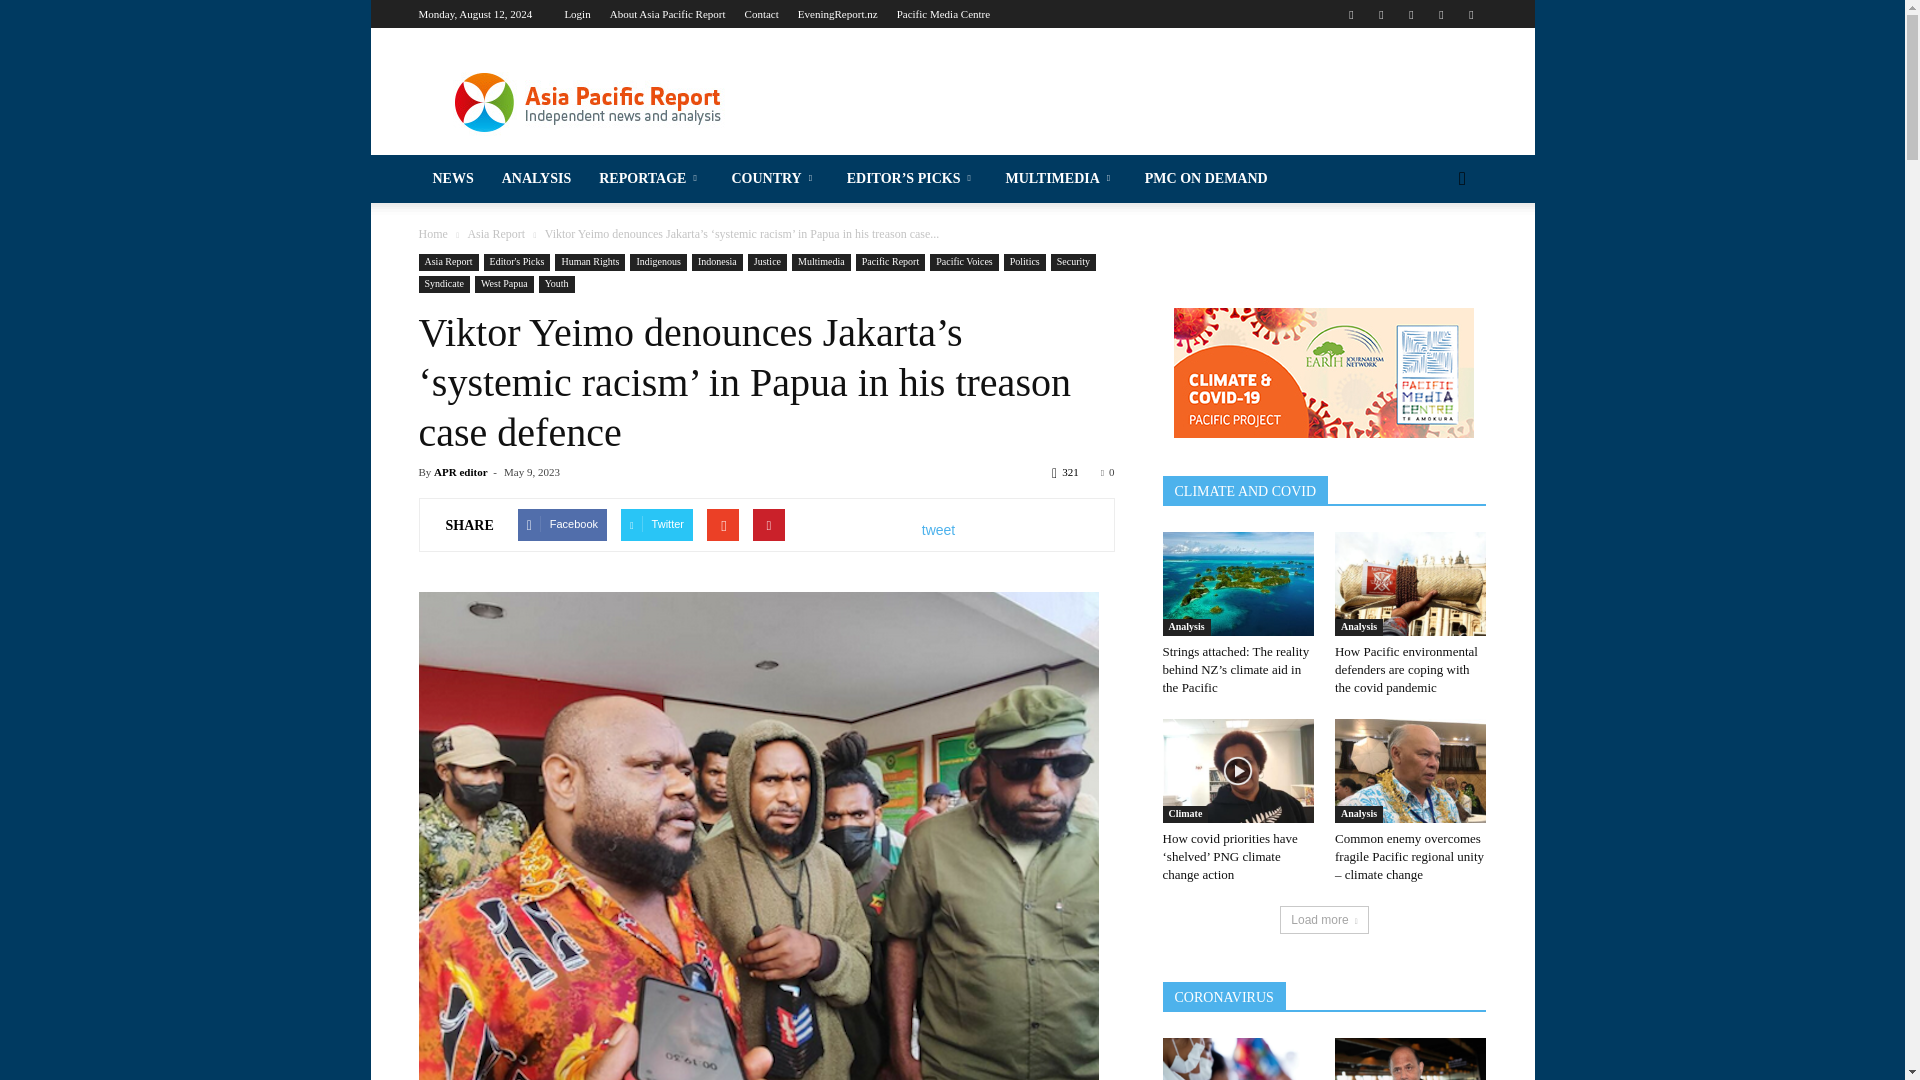 The height and width of the screenshot is (1080, 1920). What do you see at coordinates (1410, 14) in the screenshot?
I see `RSS` at bounding box center [1410, 14].